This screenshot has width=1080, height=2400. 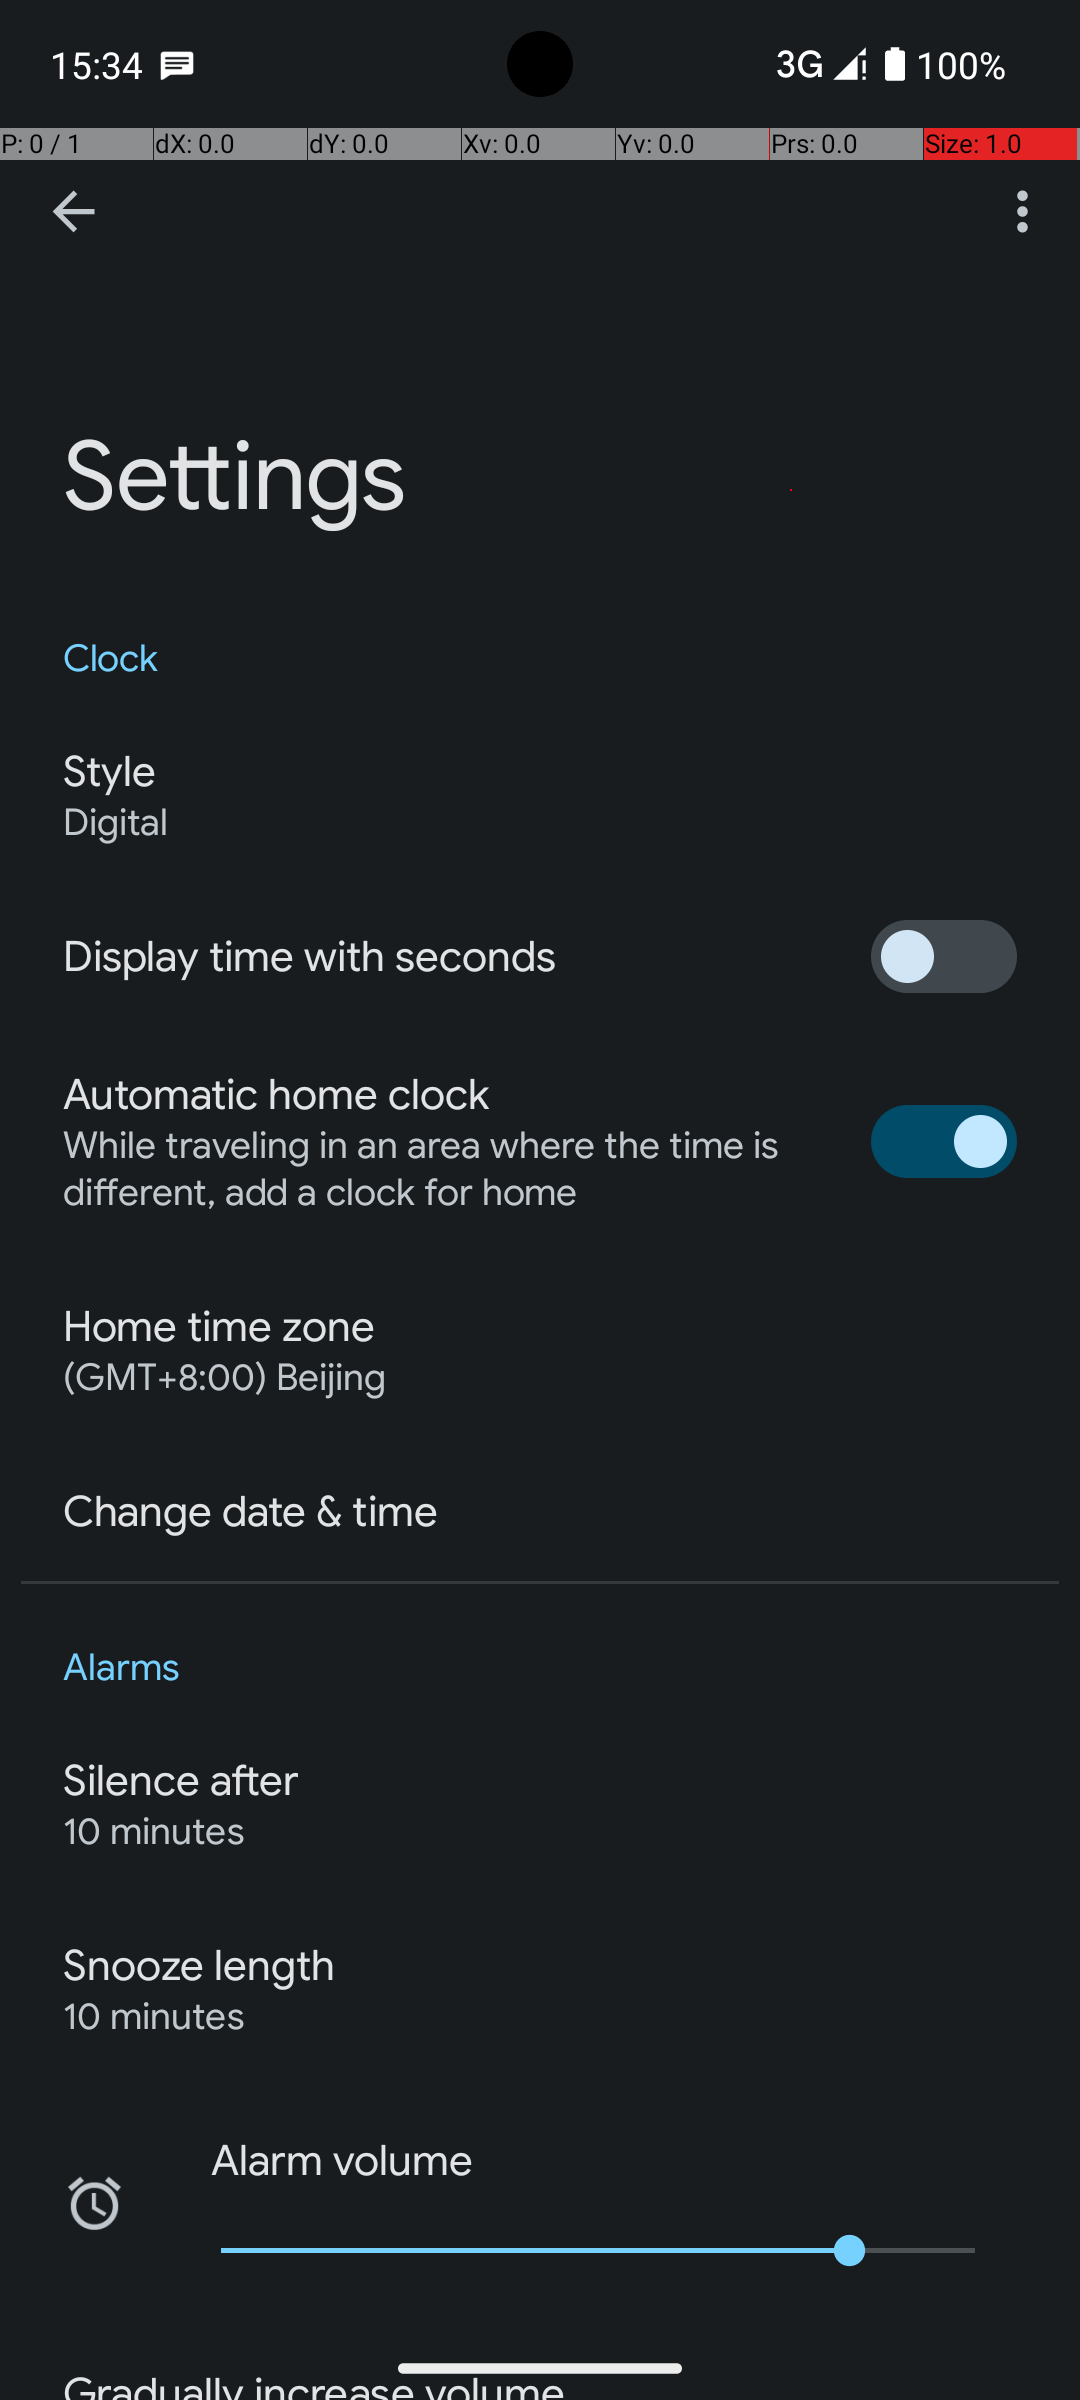 I want to click on Gradually increase volume, so click(x=314, y=2384).